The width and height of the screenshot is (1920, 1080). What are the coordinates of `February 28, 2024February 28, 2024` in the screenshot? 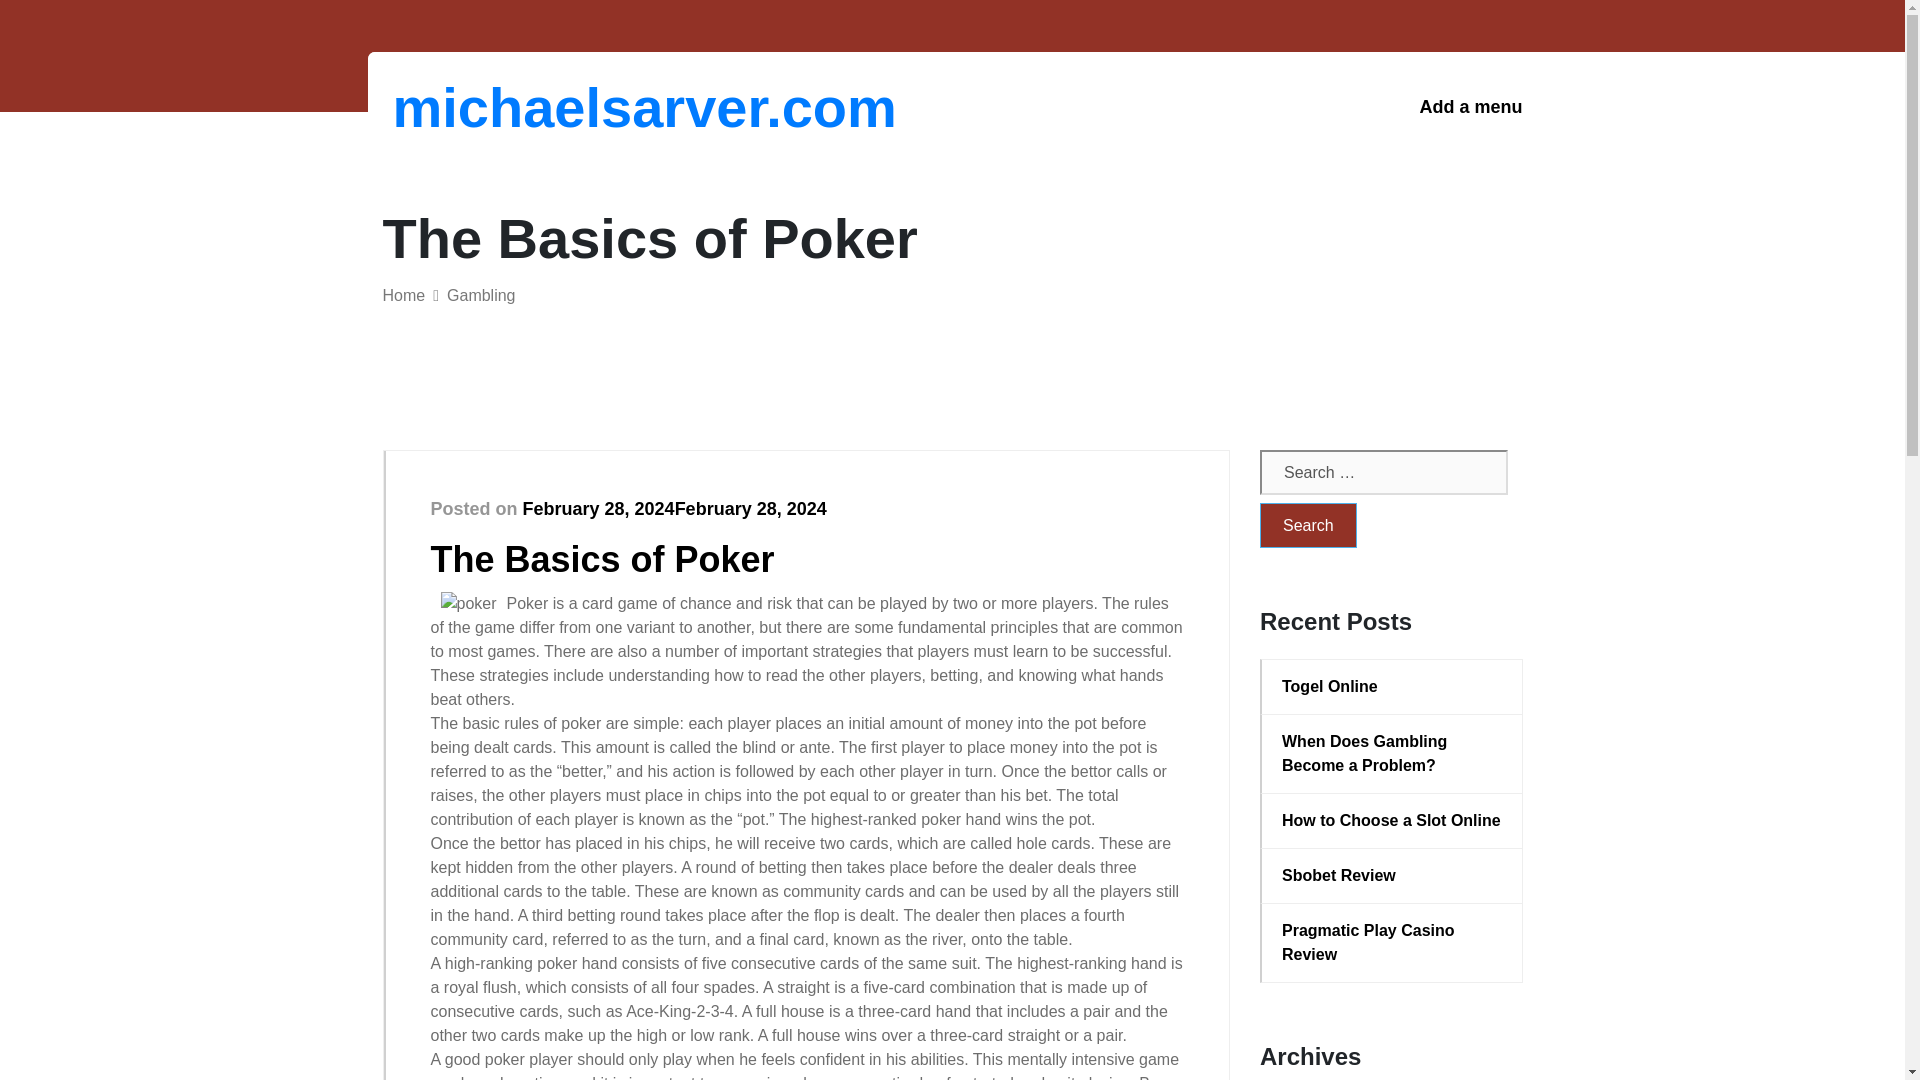 It's located at (674, 508).